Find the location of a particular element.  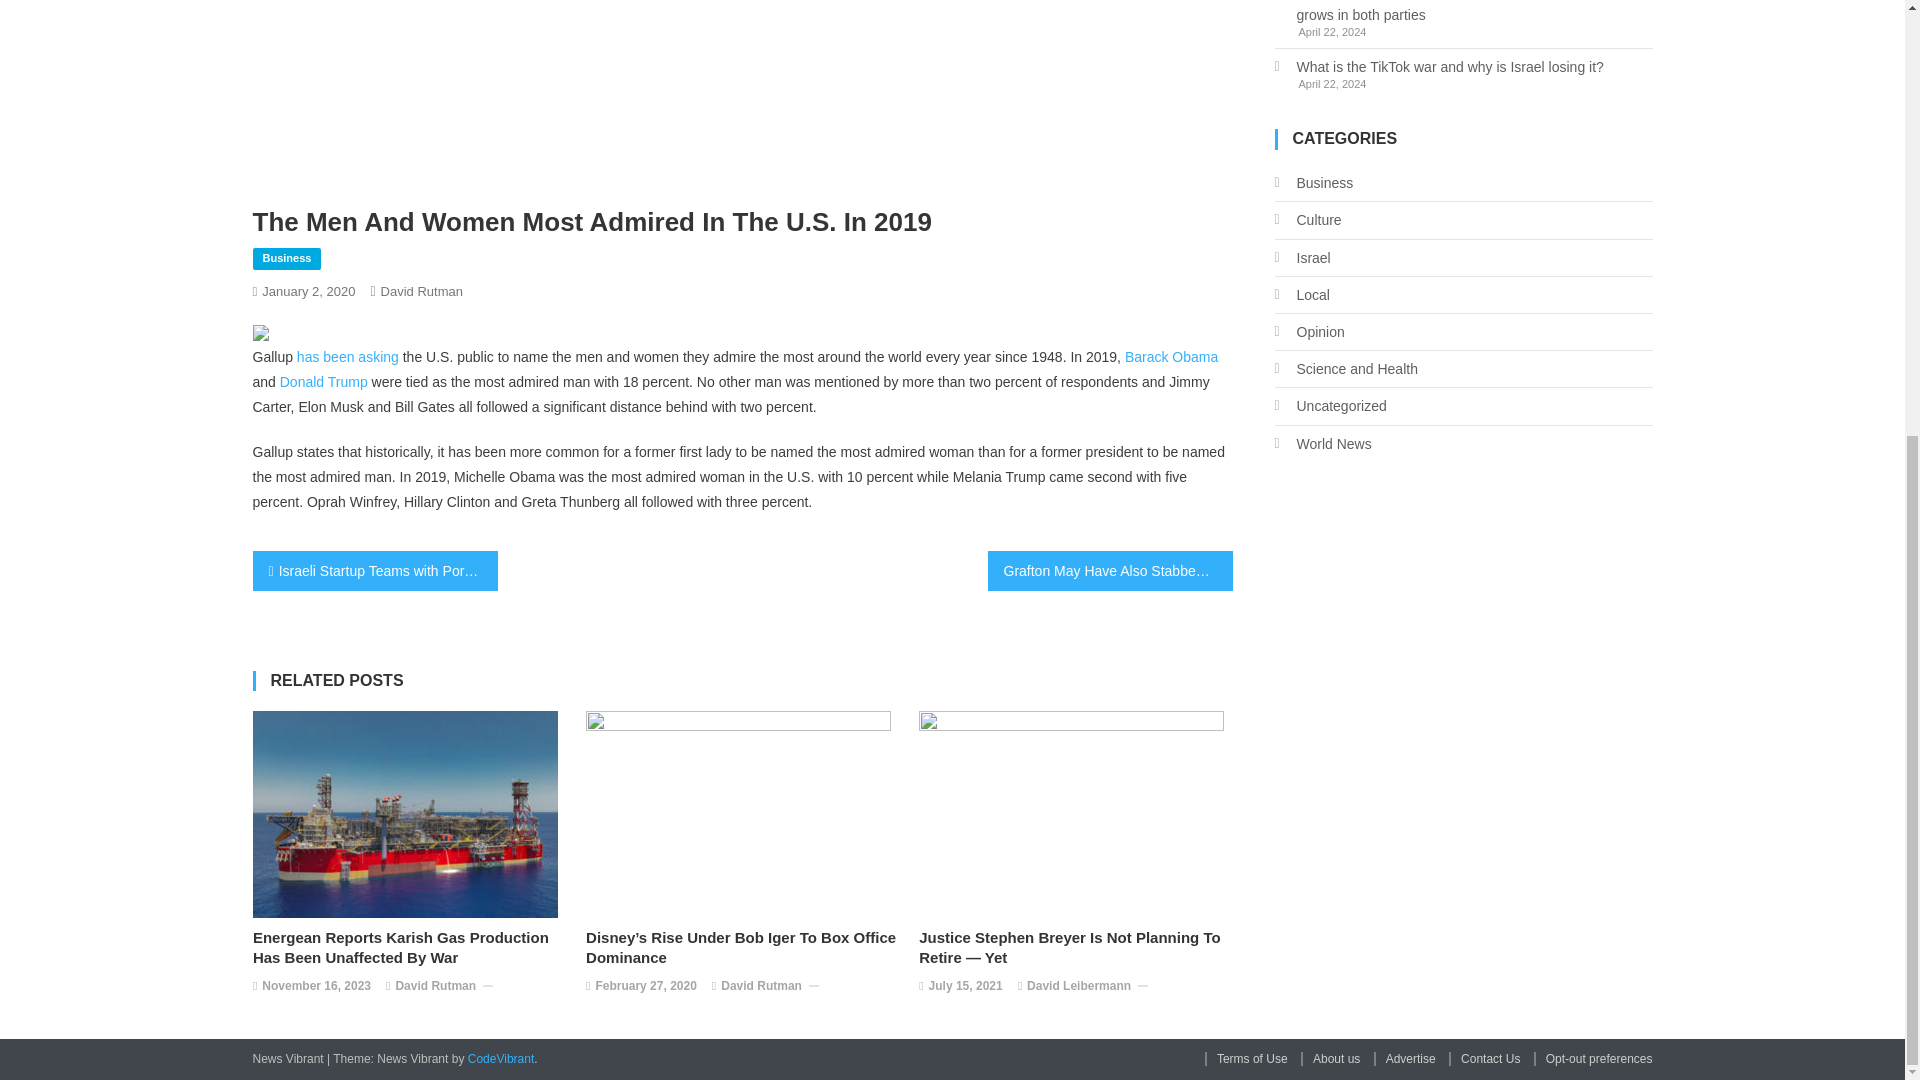

Business is located at coordinates (286, 259).